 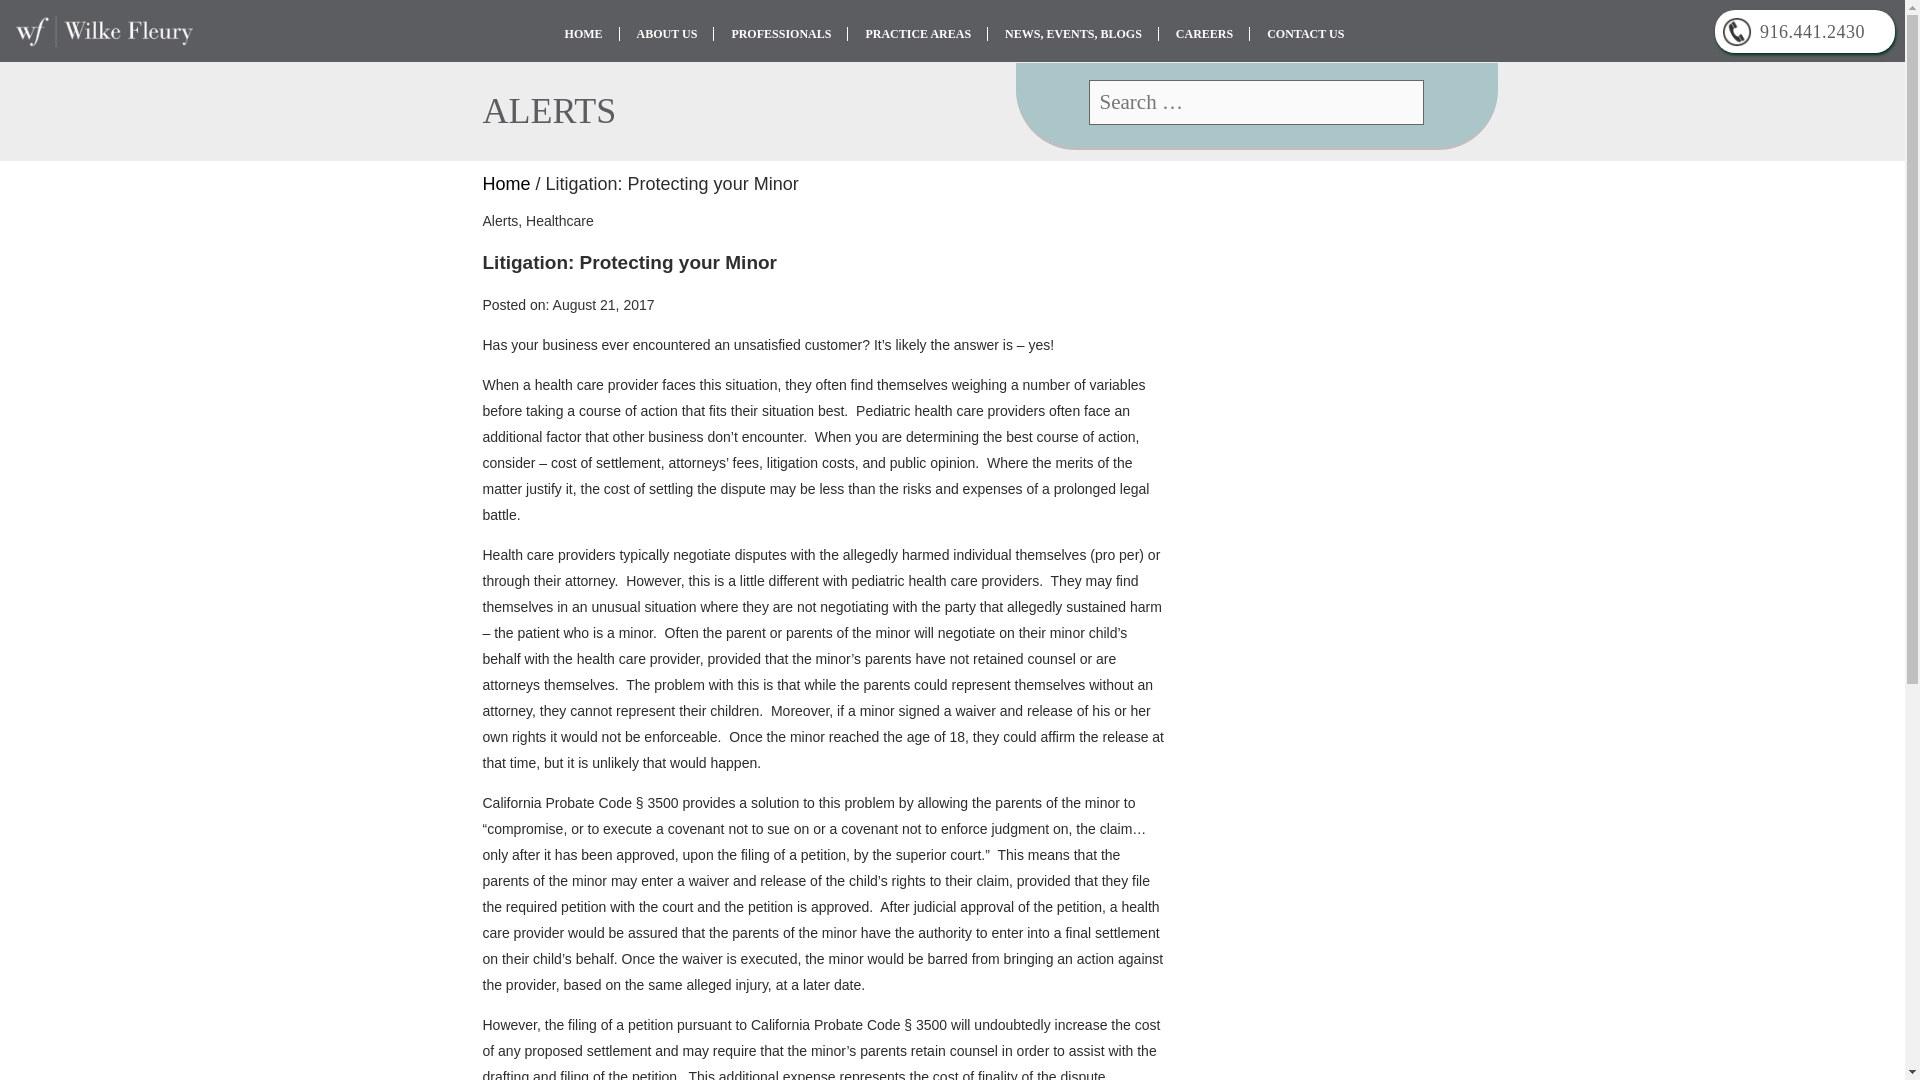 What do you see at coordinates (1401, 101) in the screenshot?
I see `Search` at bounding box center [1401, 101].